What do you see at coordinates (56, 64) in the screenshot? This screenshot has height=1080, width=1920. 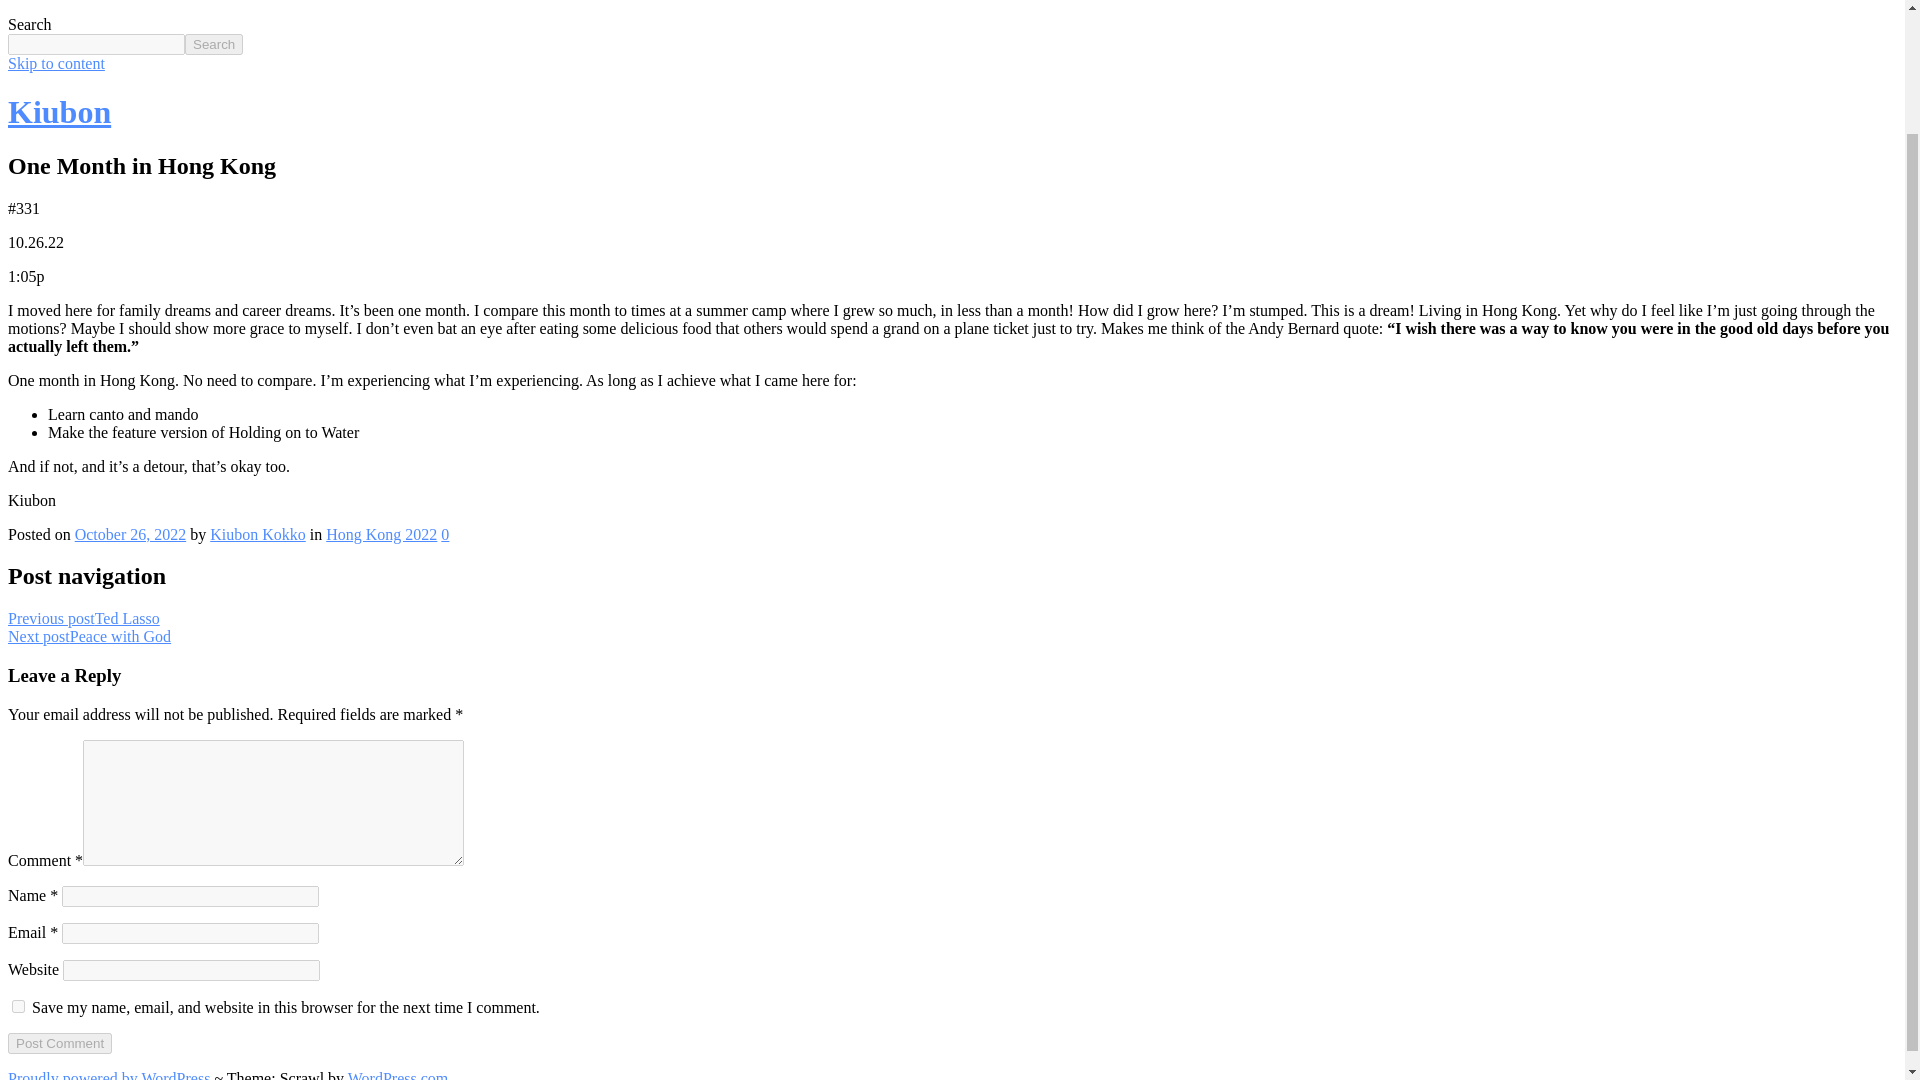 I see `Skip to content` at bounding box center [56, 64].